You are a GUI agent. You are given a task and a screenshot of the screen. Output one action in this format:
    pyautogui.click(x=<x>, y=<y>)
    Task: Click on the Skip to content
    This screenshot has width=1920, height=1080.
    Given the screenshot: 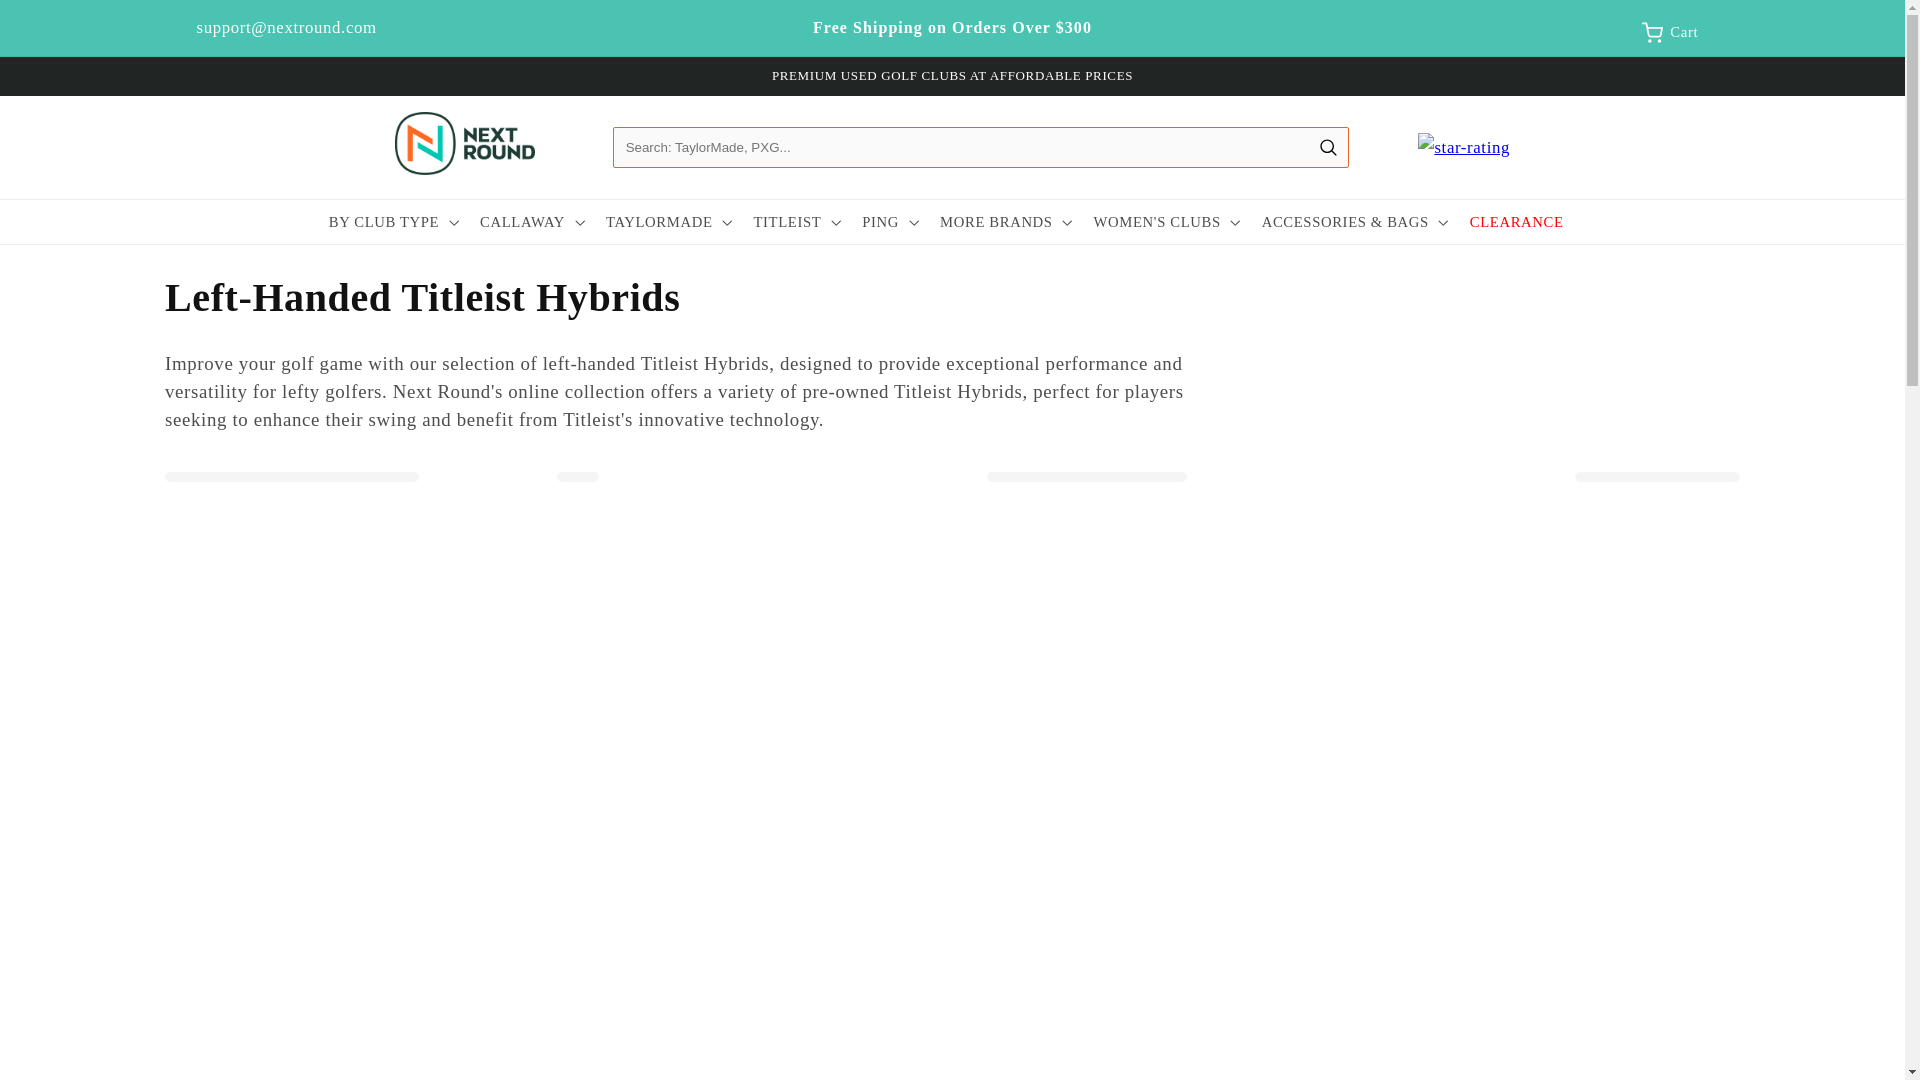 What is the action you would take?
    pyautogui.click(x=63, y=24)
    